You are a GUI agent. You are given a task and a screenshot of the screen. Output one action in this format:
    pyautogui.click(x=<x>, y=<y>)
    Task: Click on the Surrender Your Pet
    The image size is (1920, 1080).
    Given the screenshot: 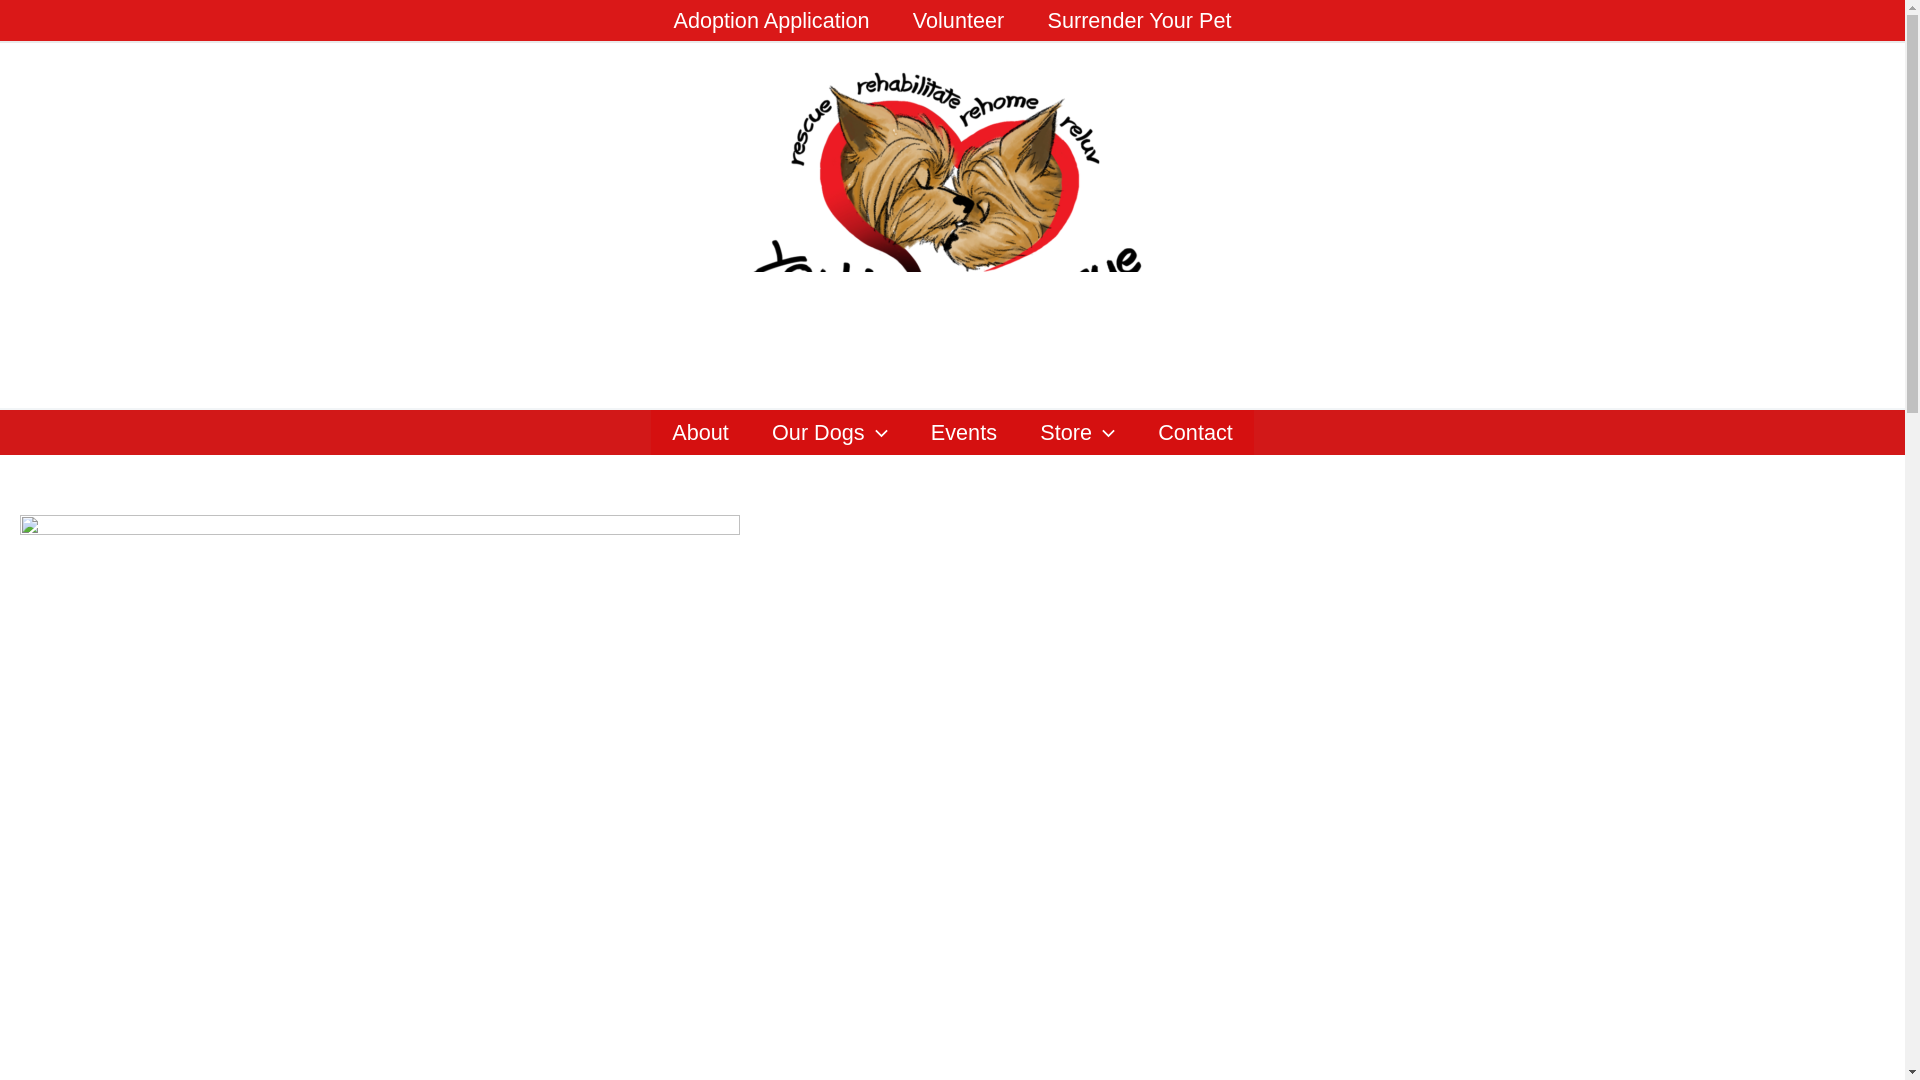 What is the action you would take?
    pyautogui.click(x=1139, y=20)
    